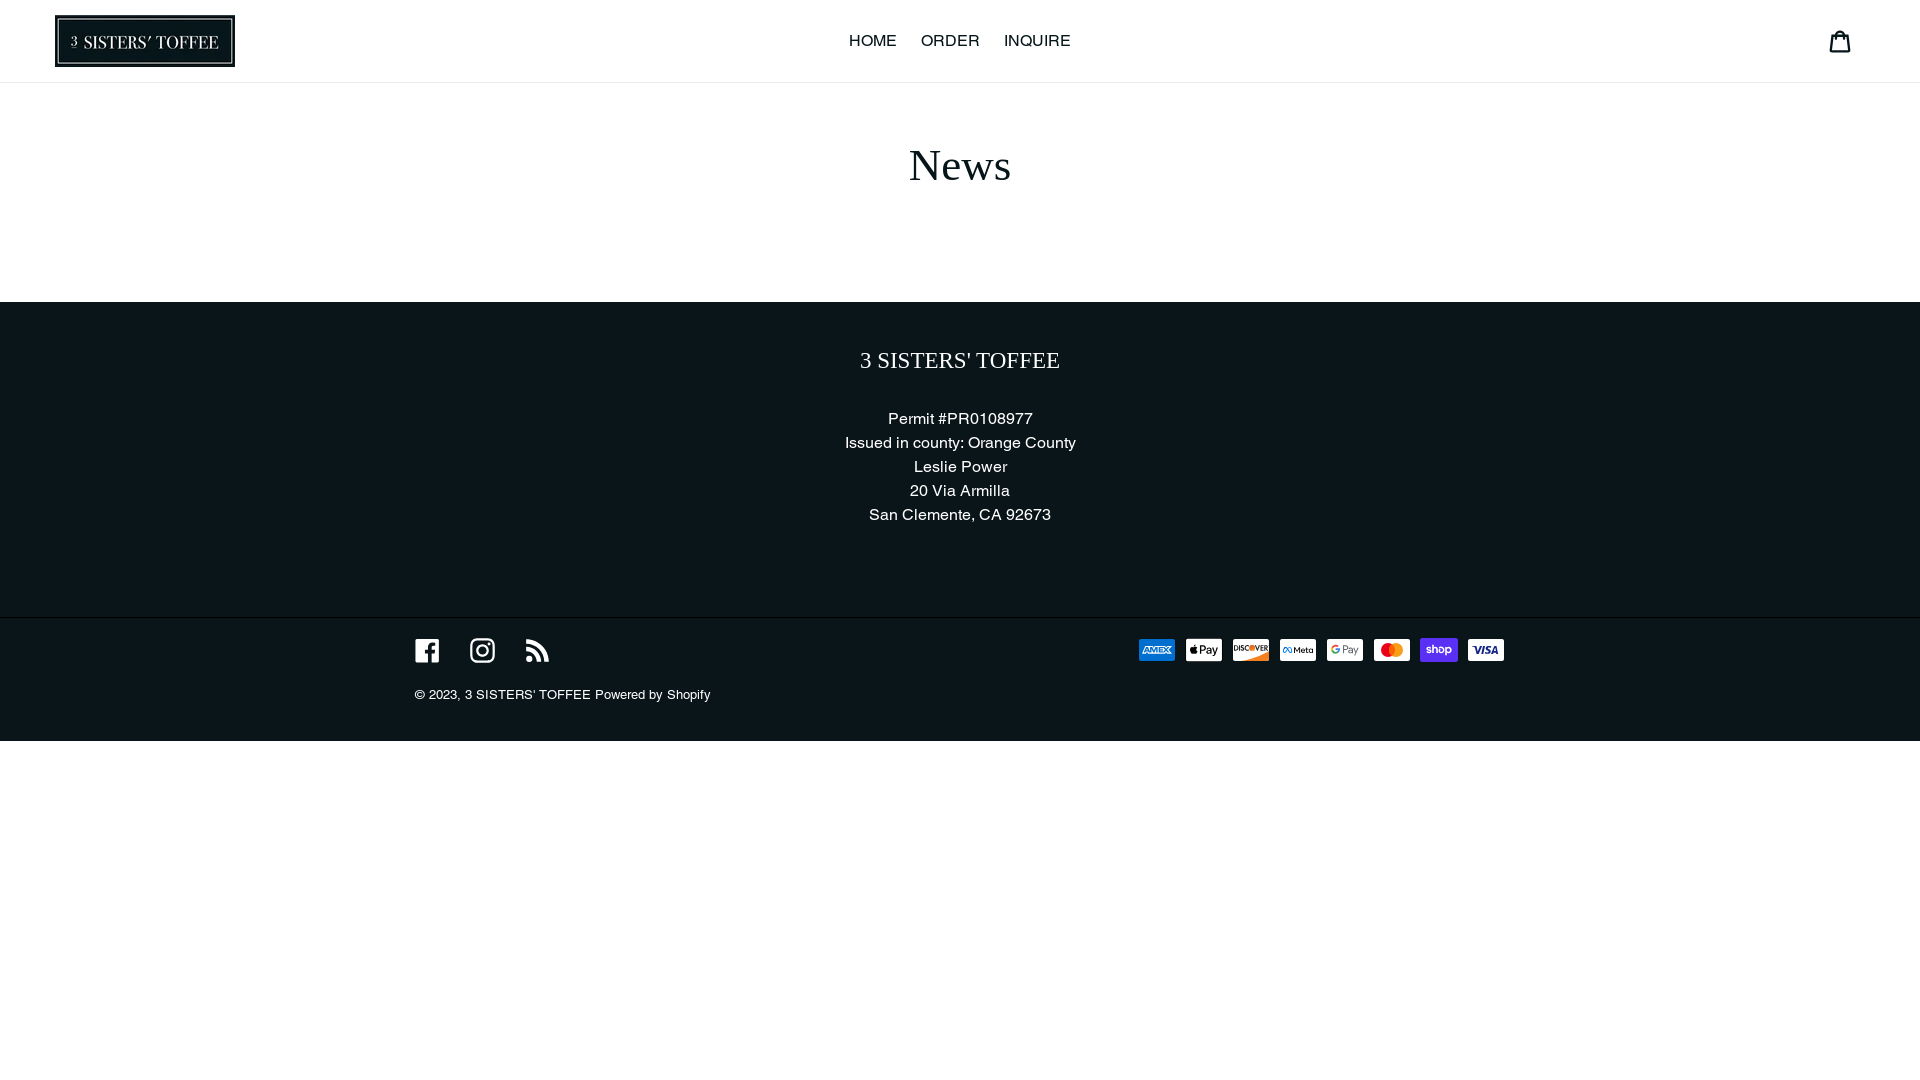 This screenshot has width=1920, height=1080. Describe the element at coordinates (1038, 41) in the screenshot. I see `INQUIRE` at that location.